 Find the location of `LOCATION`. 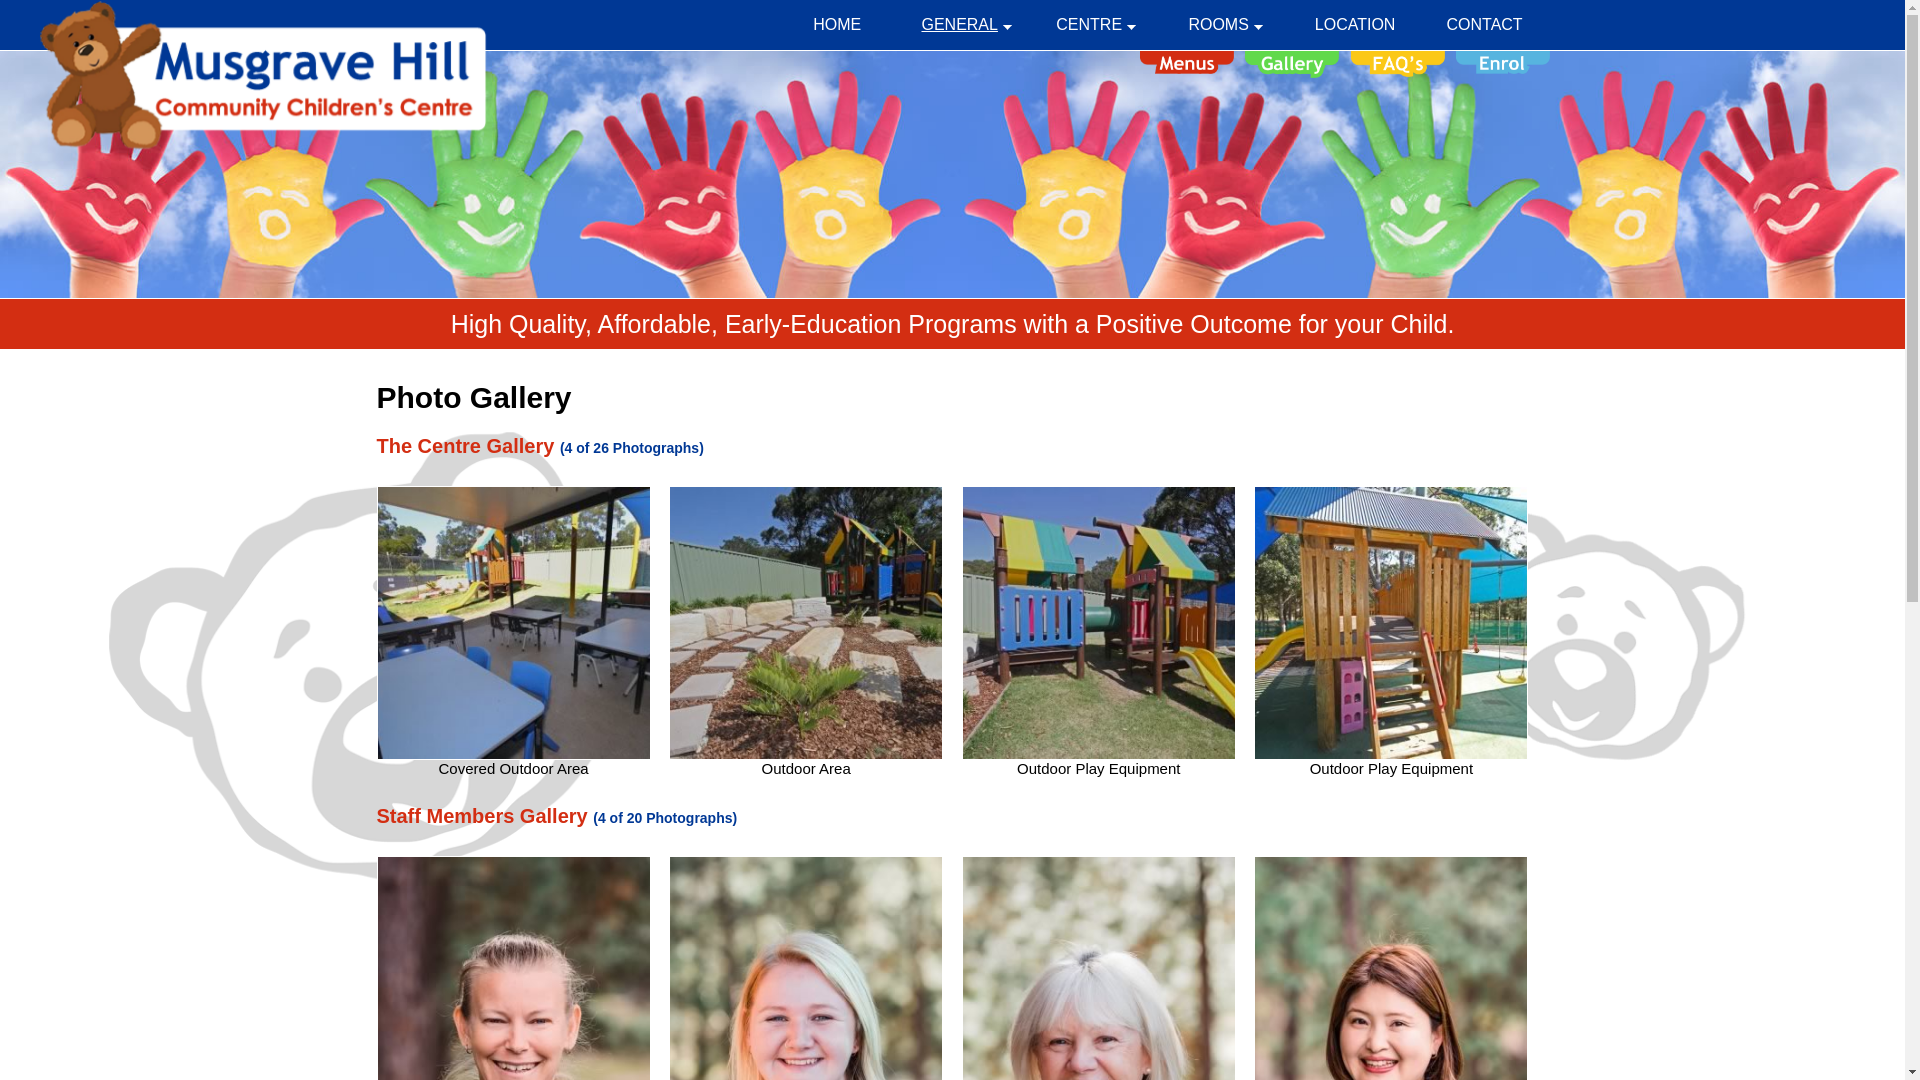

LOCATION is located at coordinates (1354, 25).